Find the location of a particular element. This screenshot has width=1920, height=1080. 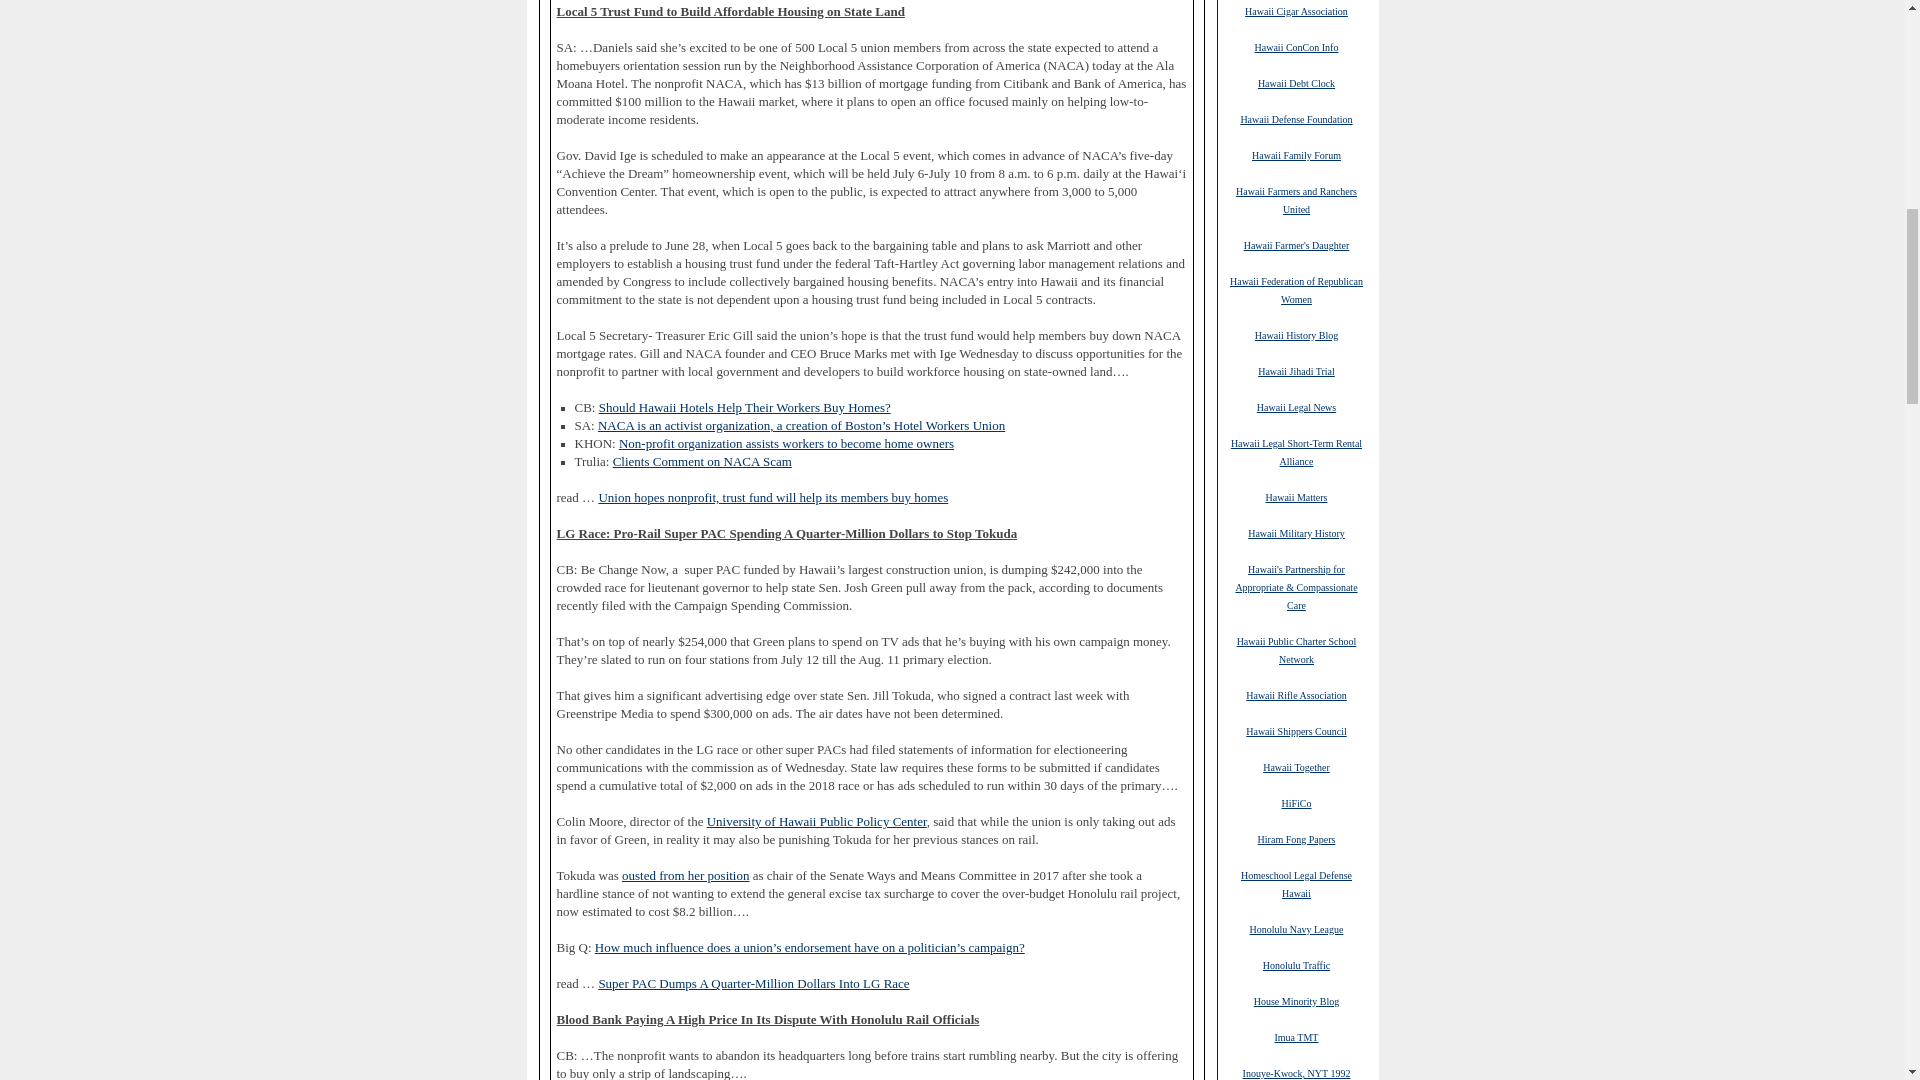

ousted from her position is located at coordinates (685, 876).